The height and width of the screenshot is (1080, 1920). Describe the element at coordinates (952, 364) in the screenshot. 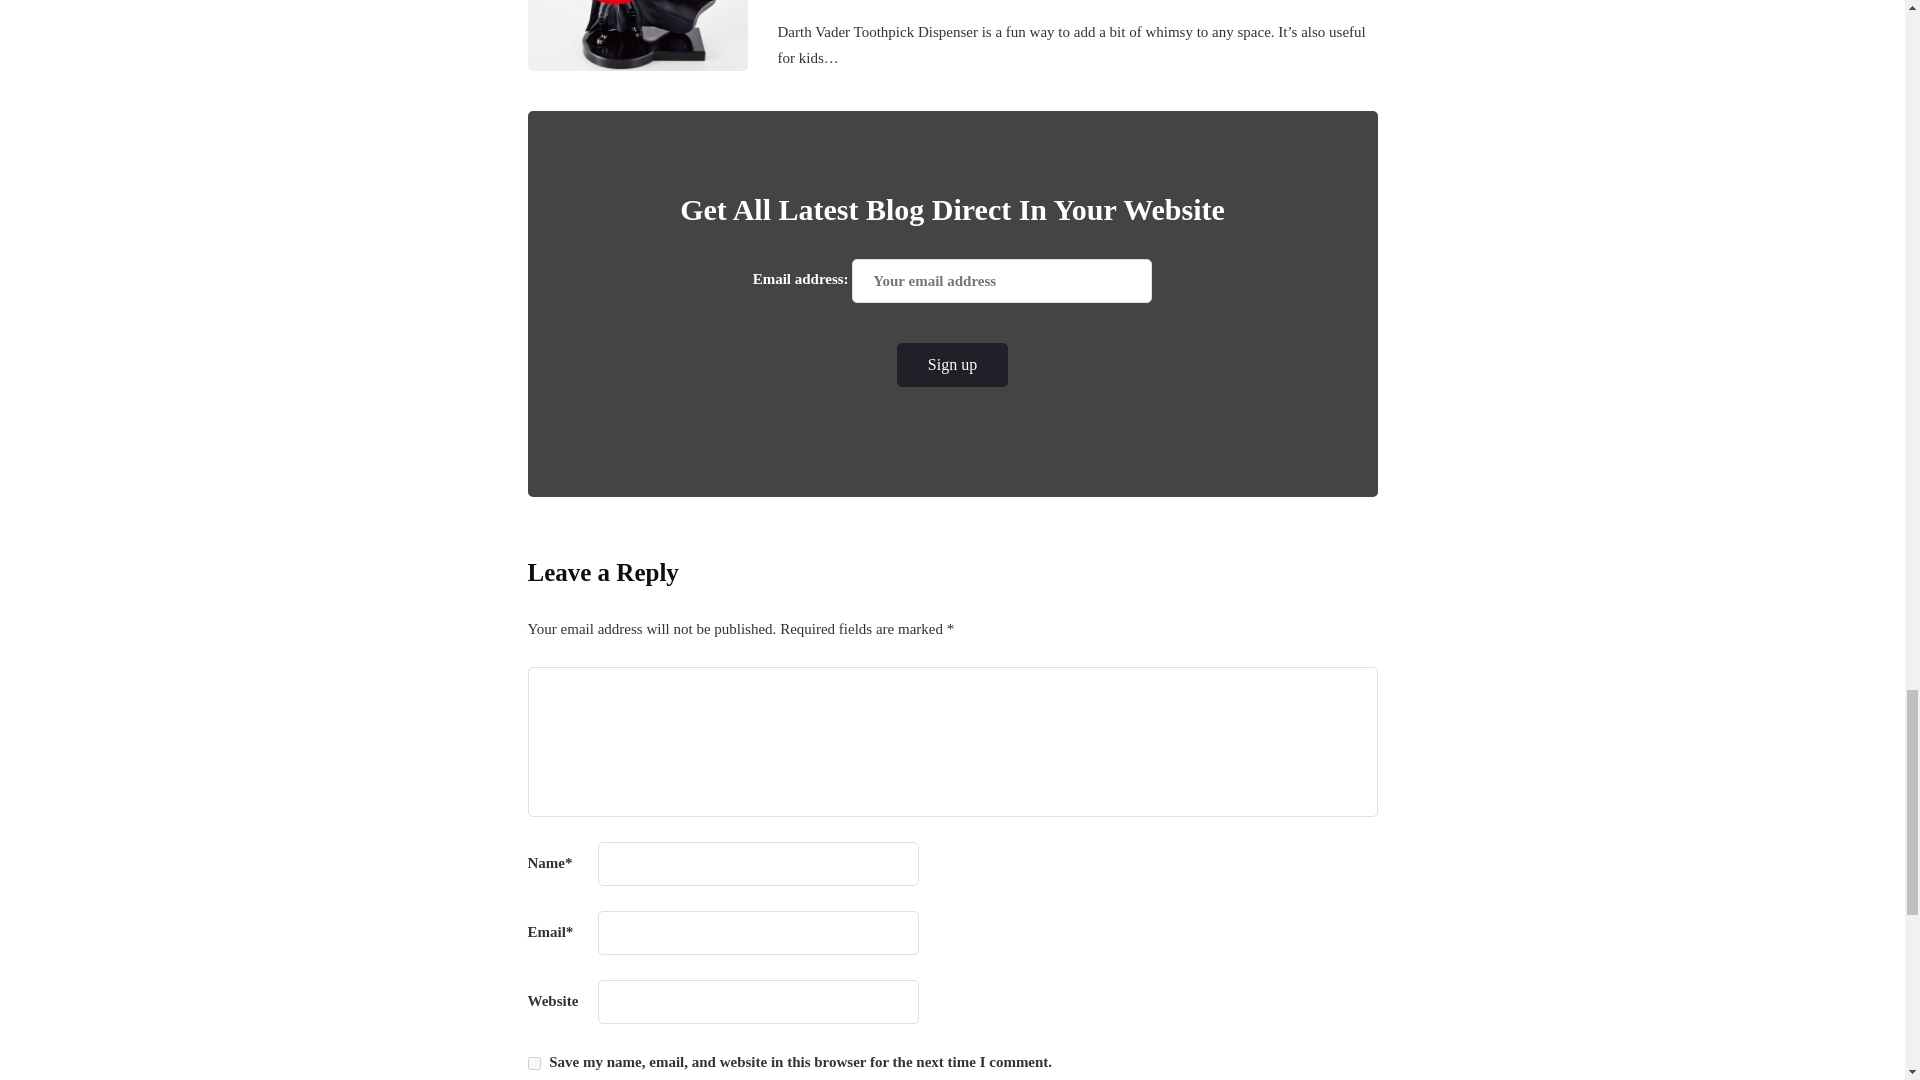

I see `Sign up` at that location.